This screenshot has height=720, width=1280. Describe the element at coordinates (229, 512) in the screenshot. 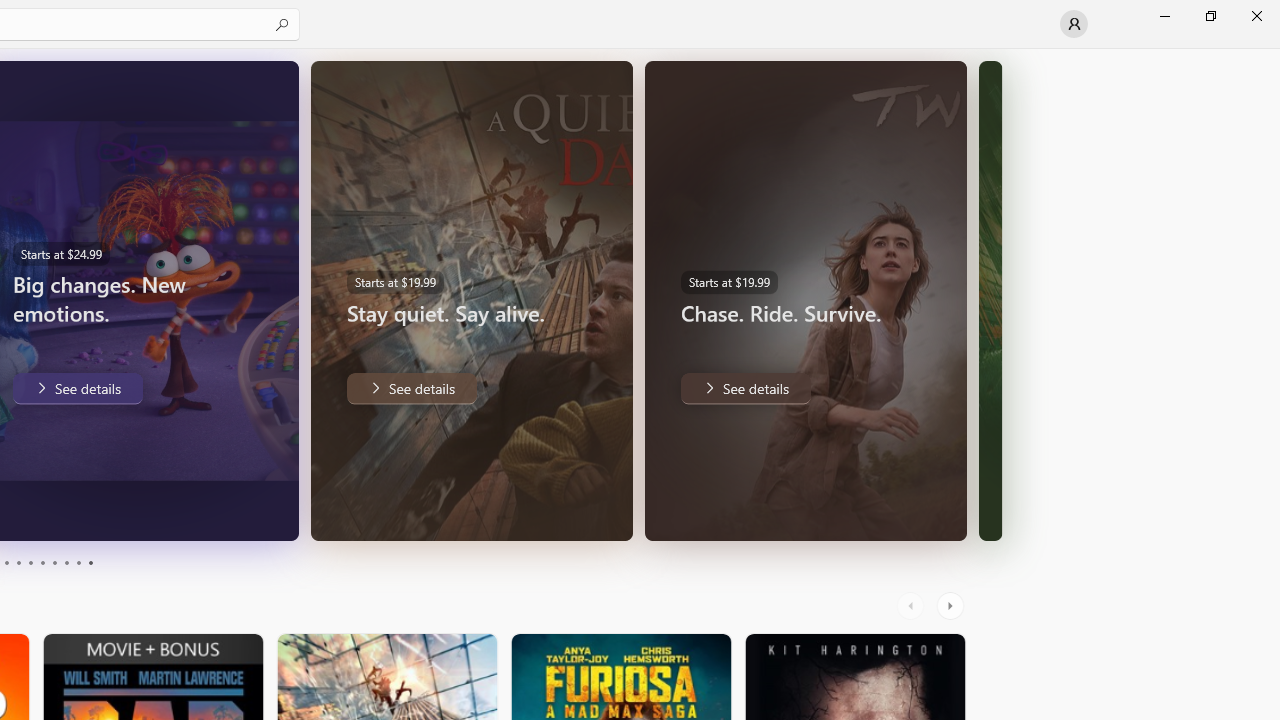

I see `Pause Trailer` at that location.